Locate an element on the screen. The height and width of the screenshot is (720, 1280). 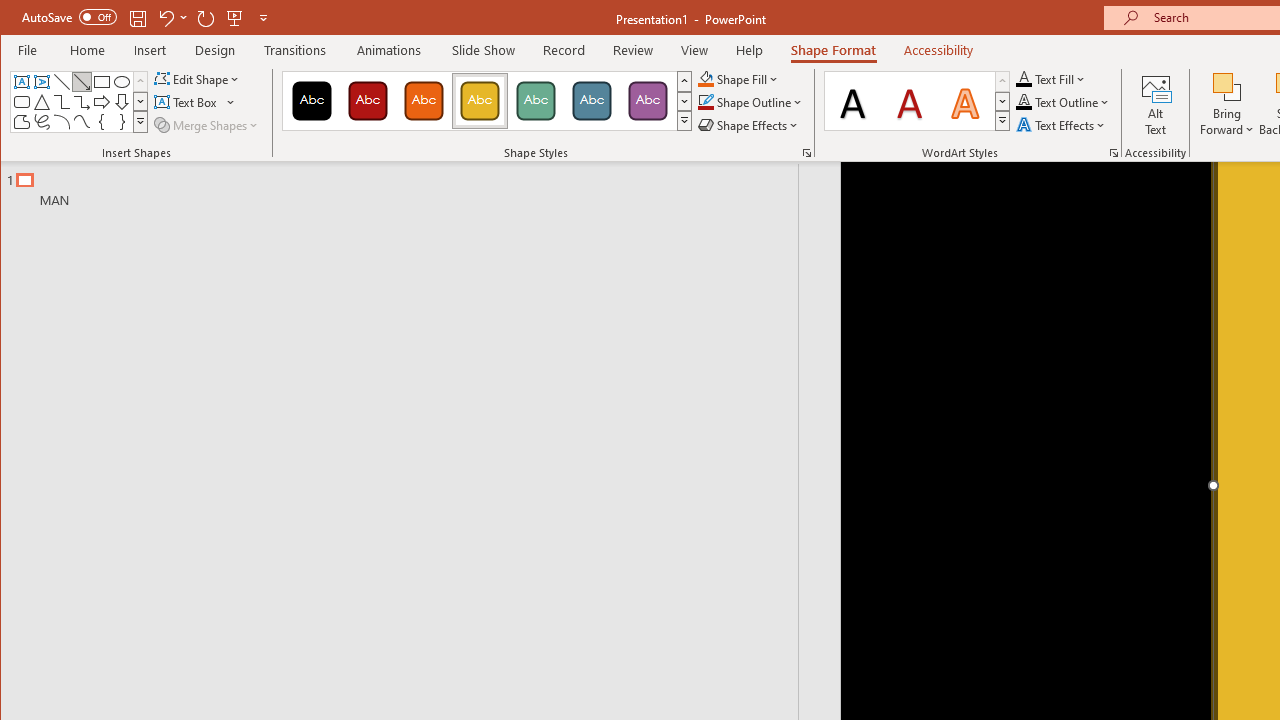
Text Fill is located at coordinates (1051, 78).